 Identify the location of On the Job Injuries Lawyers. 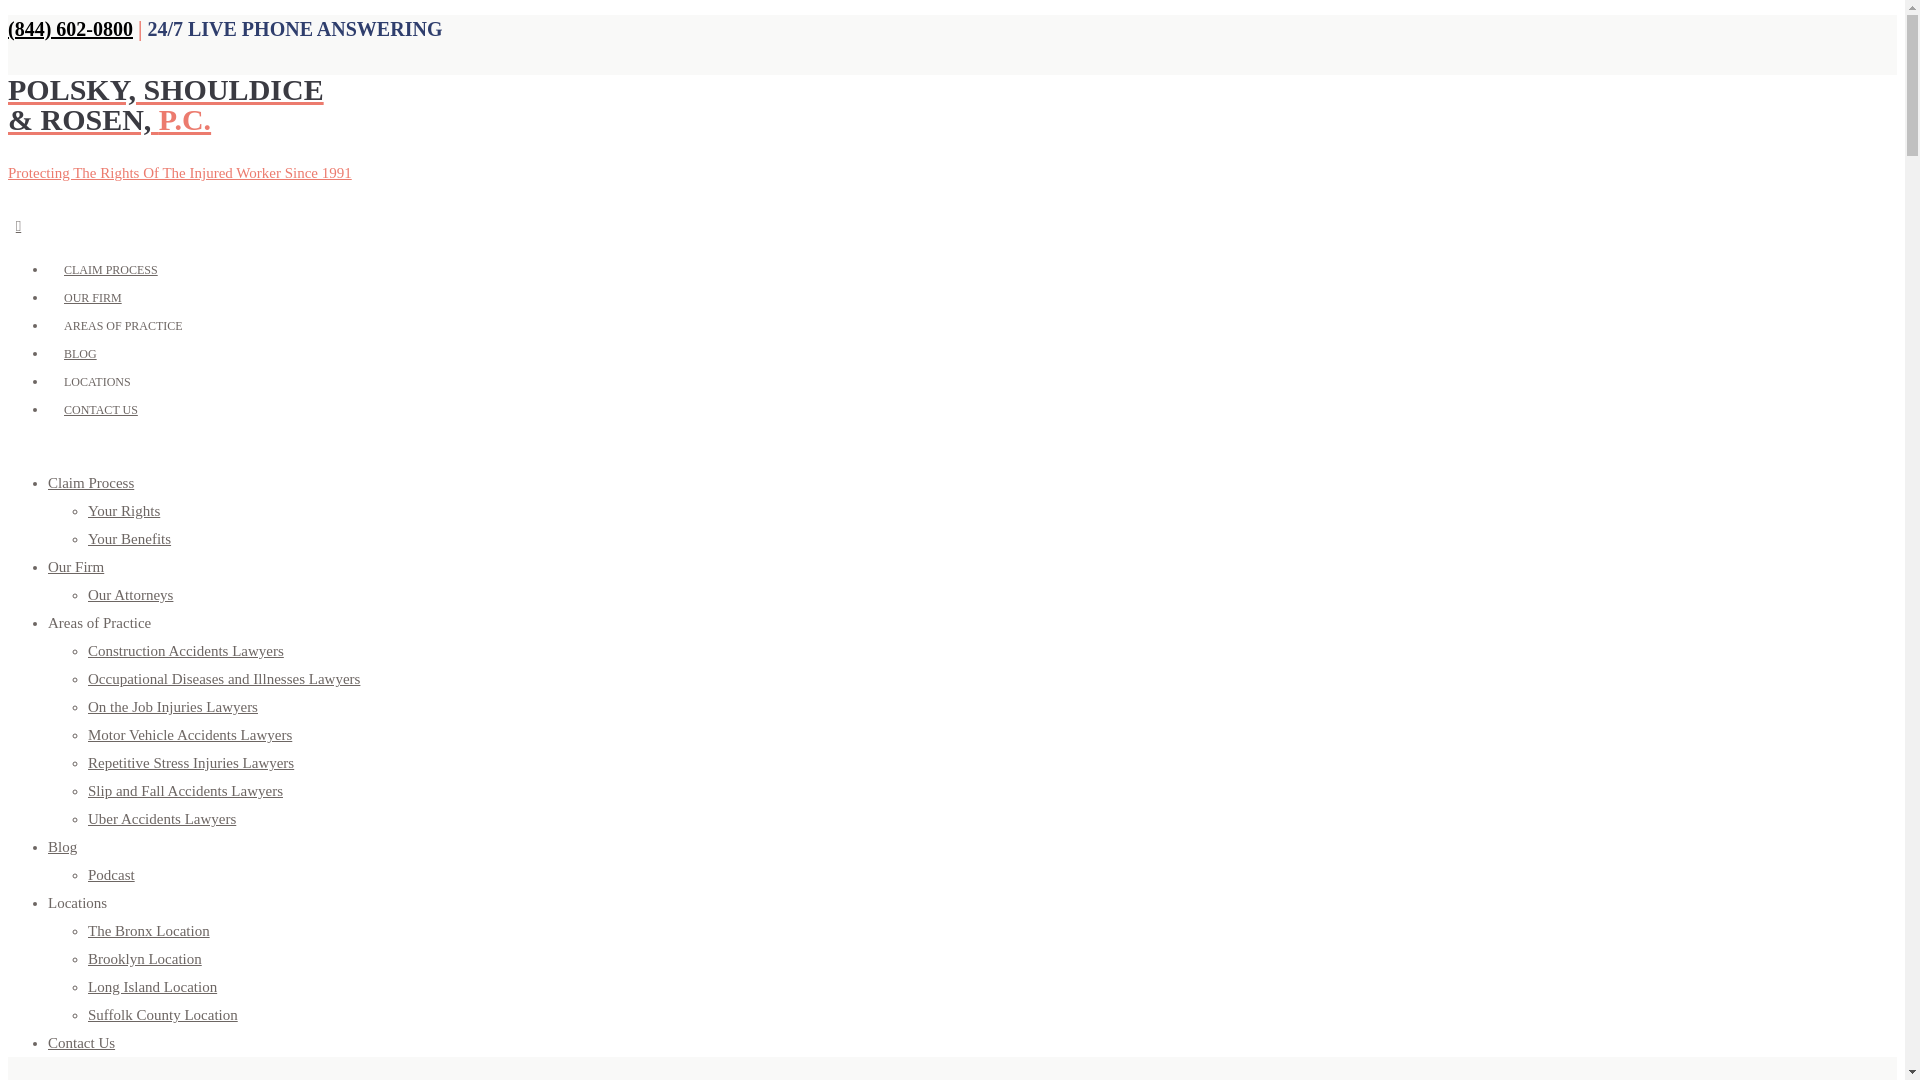
(172, 706).